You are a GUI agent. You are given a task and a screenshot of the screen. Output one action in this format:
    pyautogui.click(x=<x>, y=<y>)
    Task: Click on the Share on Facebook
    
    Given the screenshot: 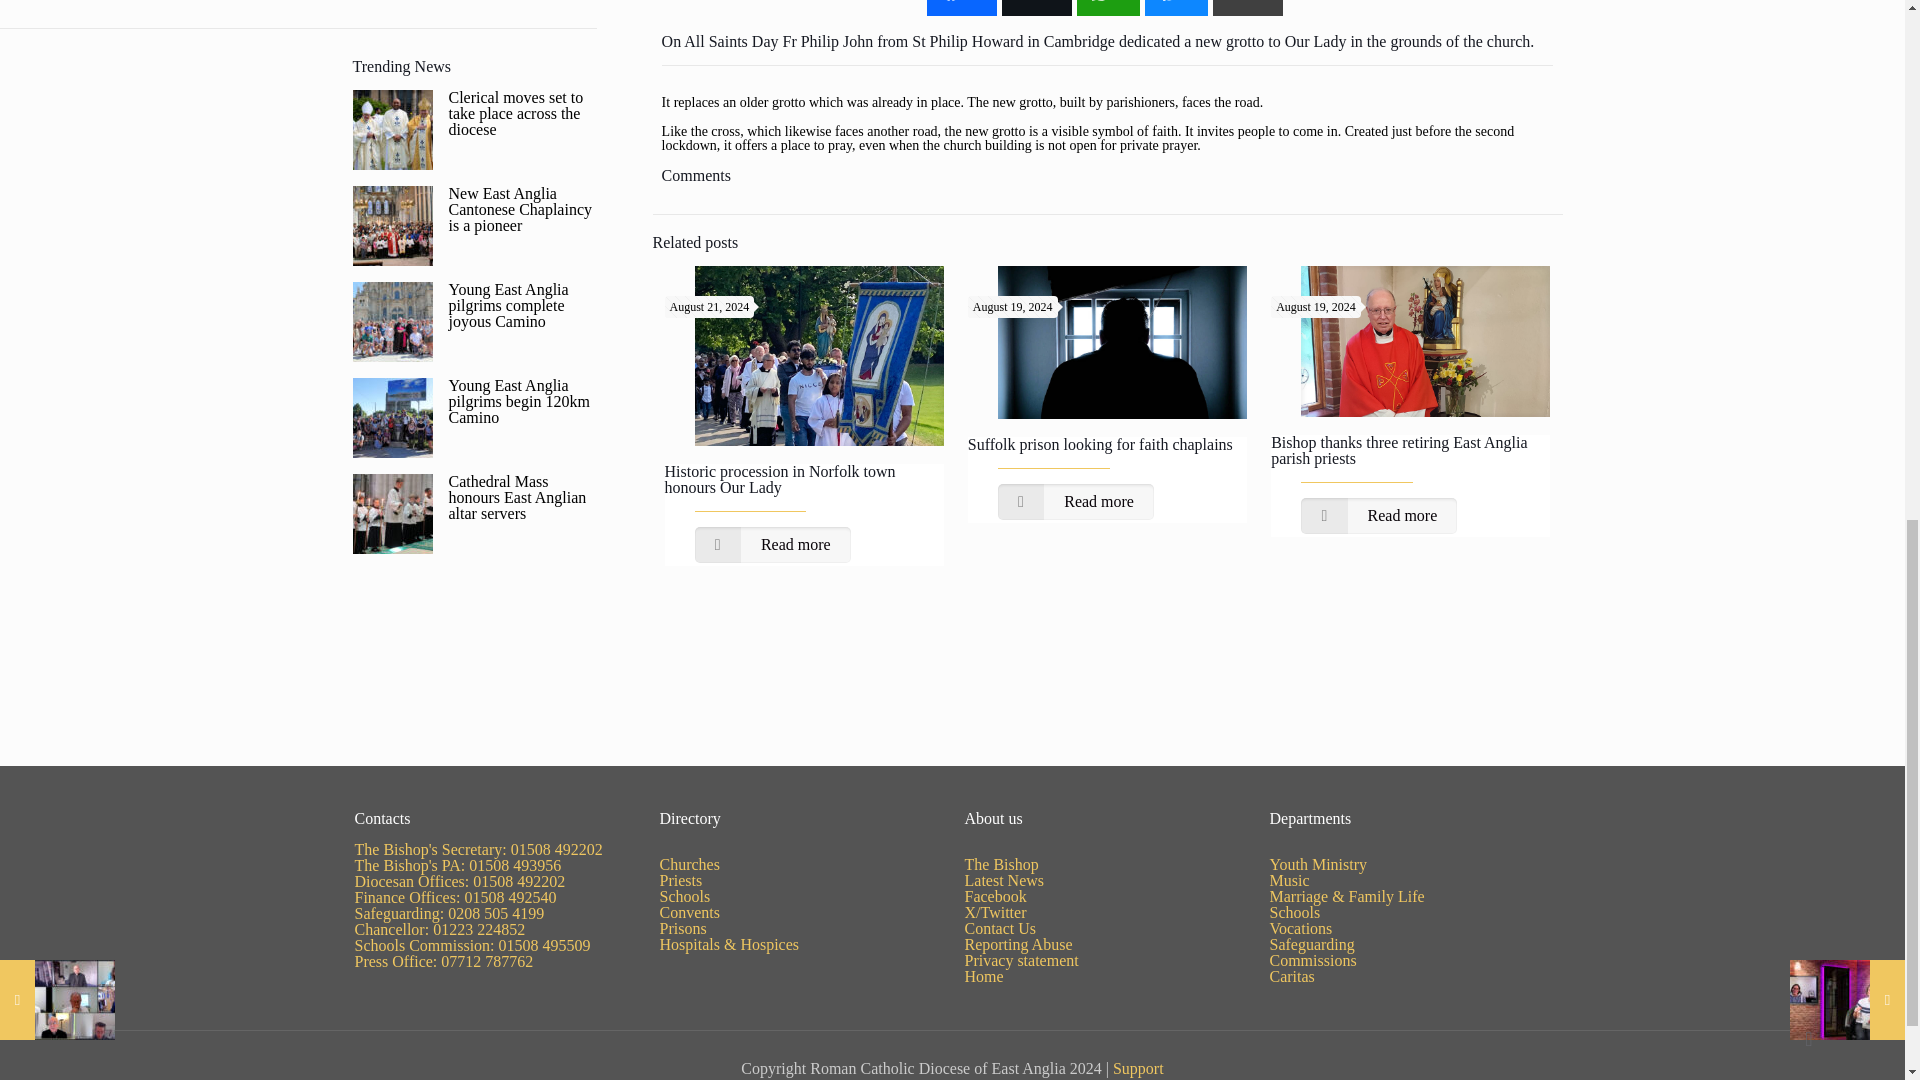 What is the action you would take?
    pyautogui.click(x=962, y=8)
    